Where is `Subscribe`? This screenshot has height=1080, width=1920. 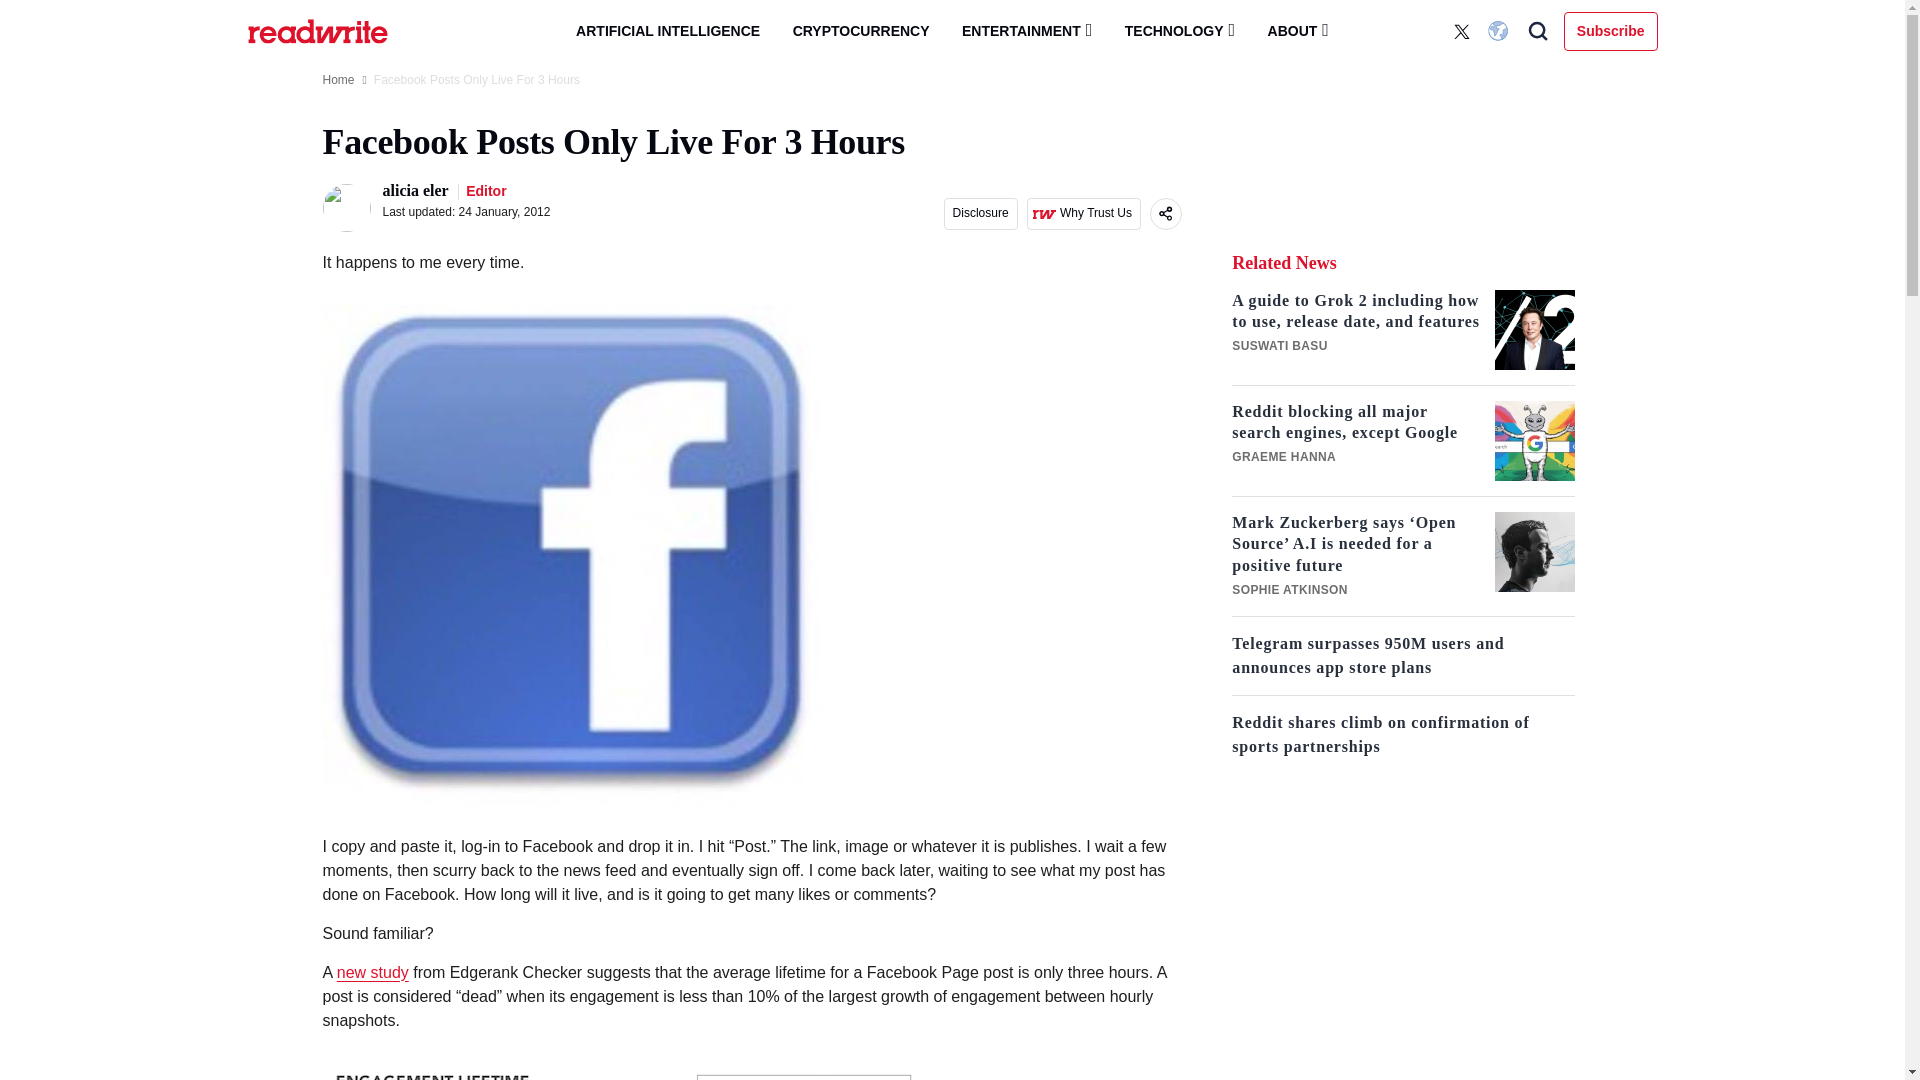 Subscribe is located at coordinates (1611, 30).